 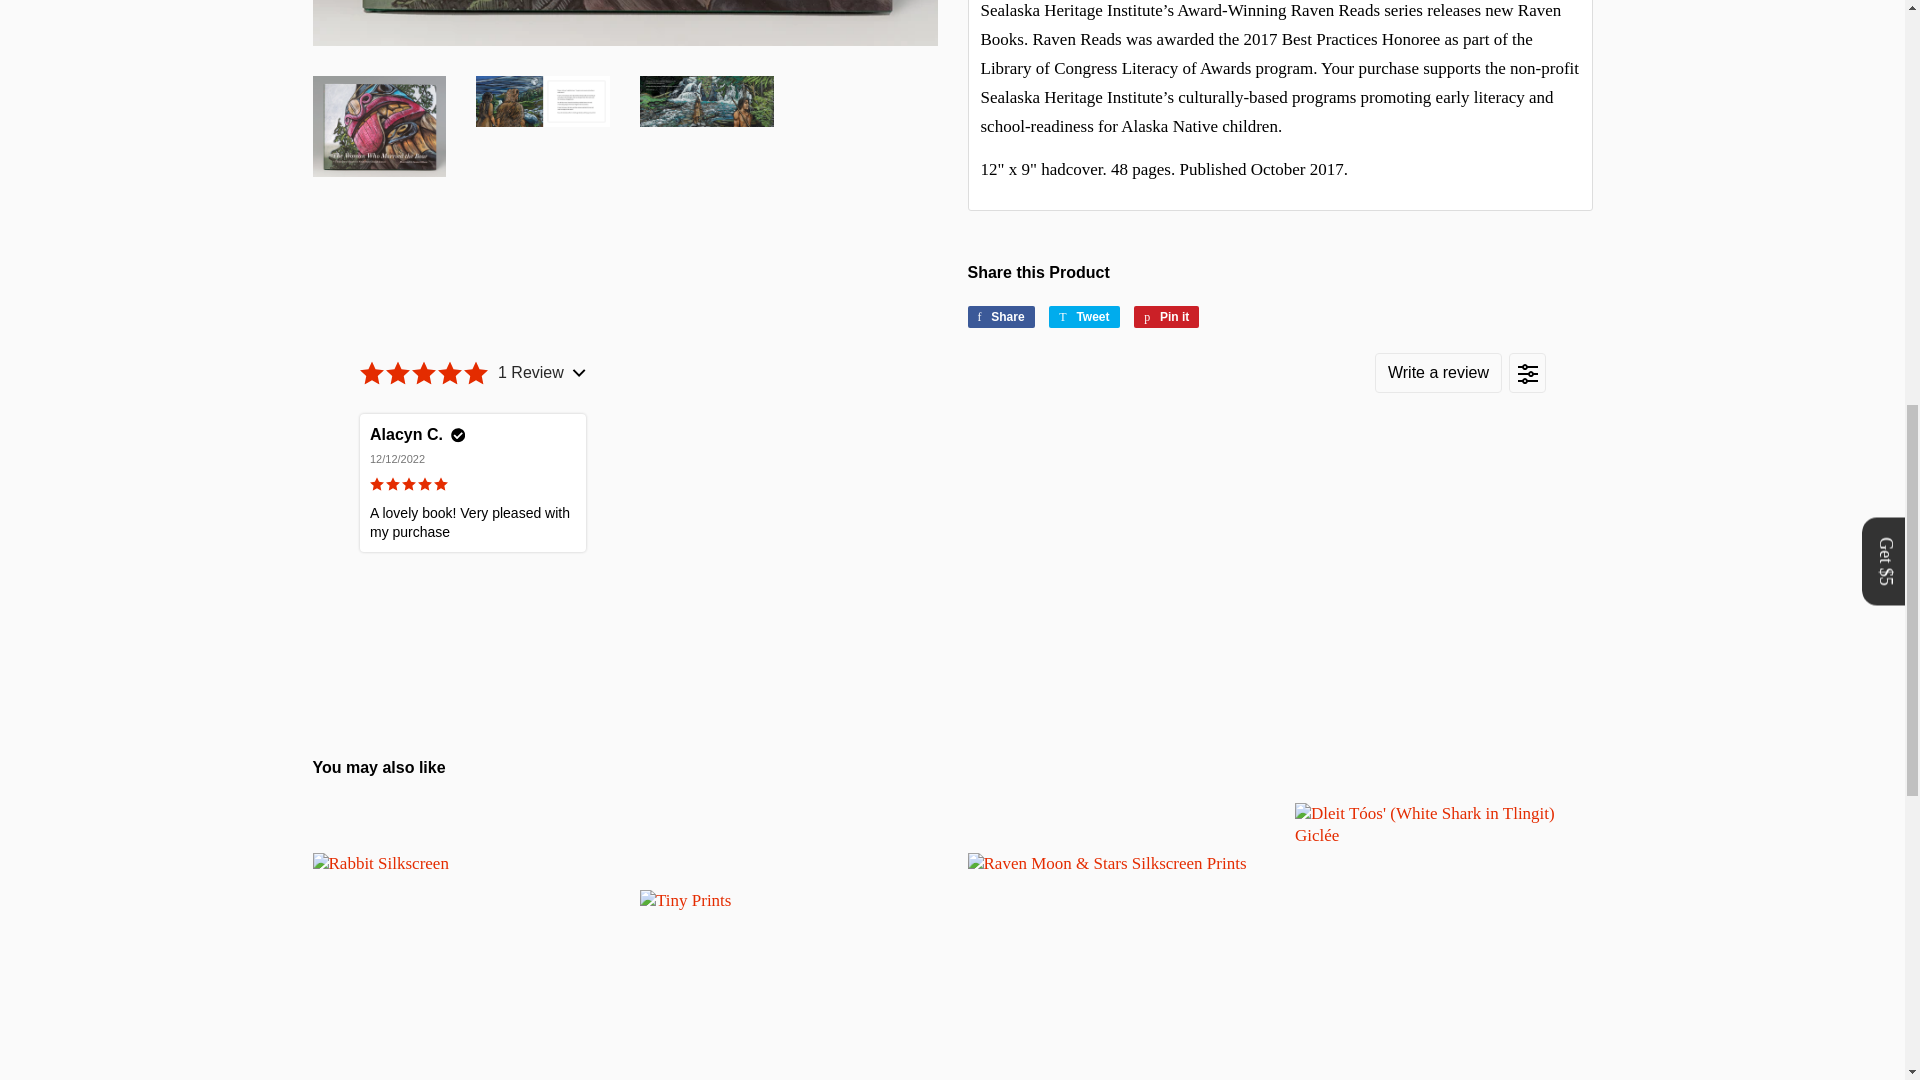 I want to click on Tweet on Twitter, so click(x=1084, y=316).